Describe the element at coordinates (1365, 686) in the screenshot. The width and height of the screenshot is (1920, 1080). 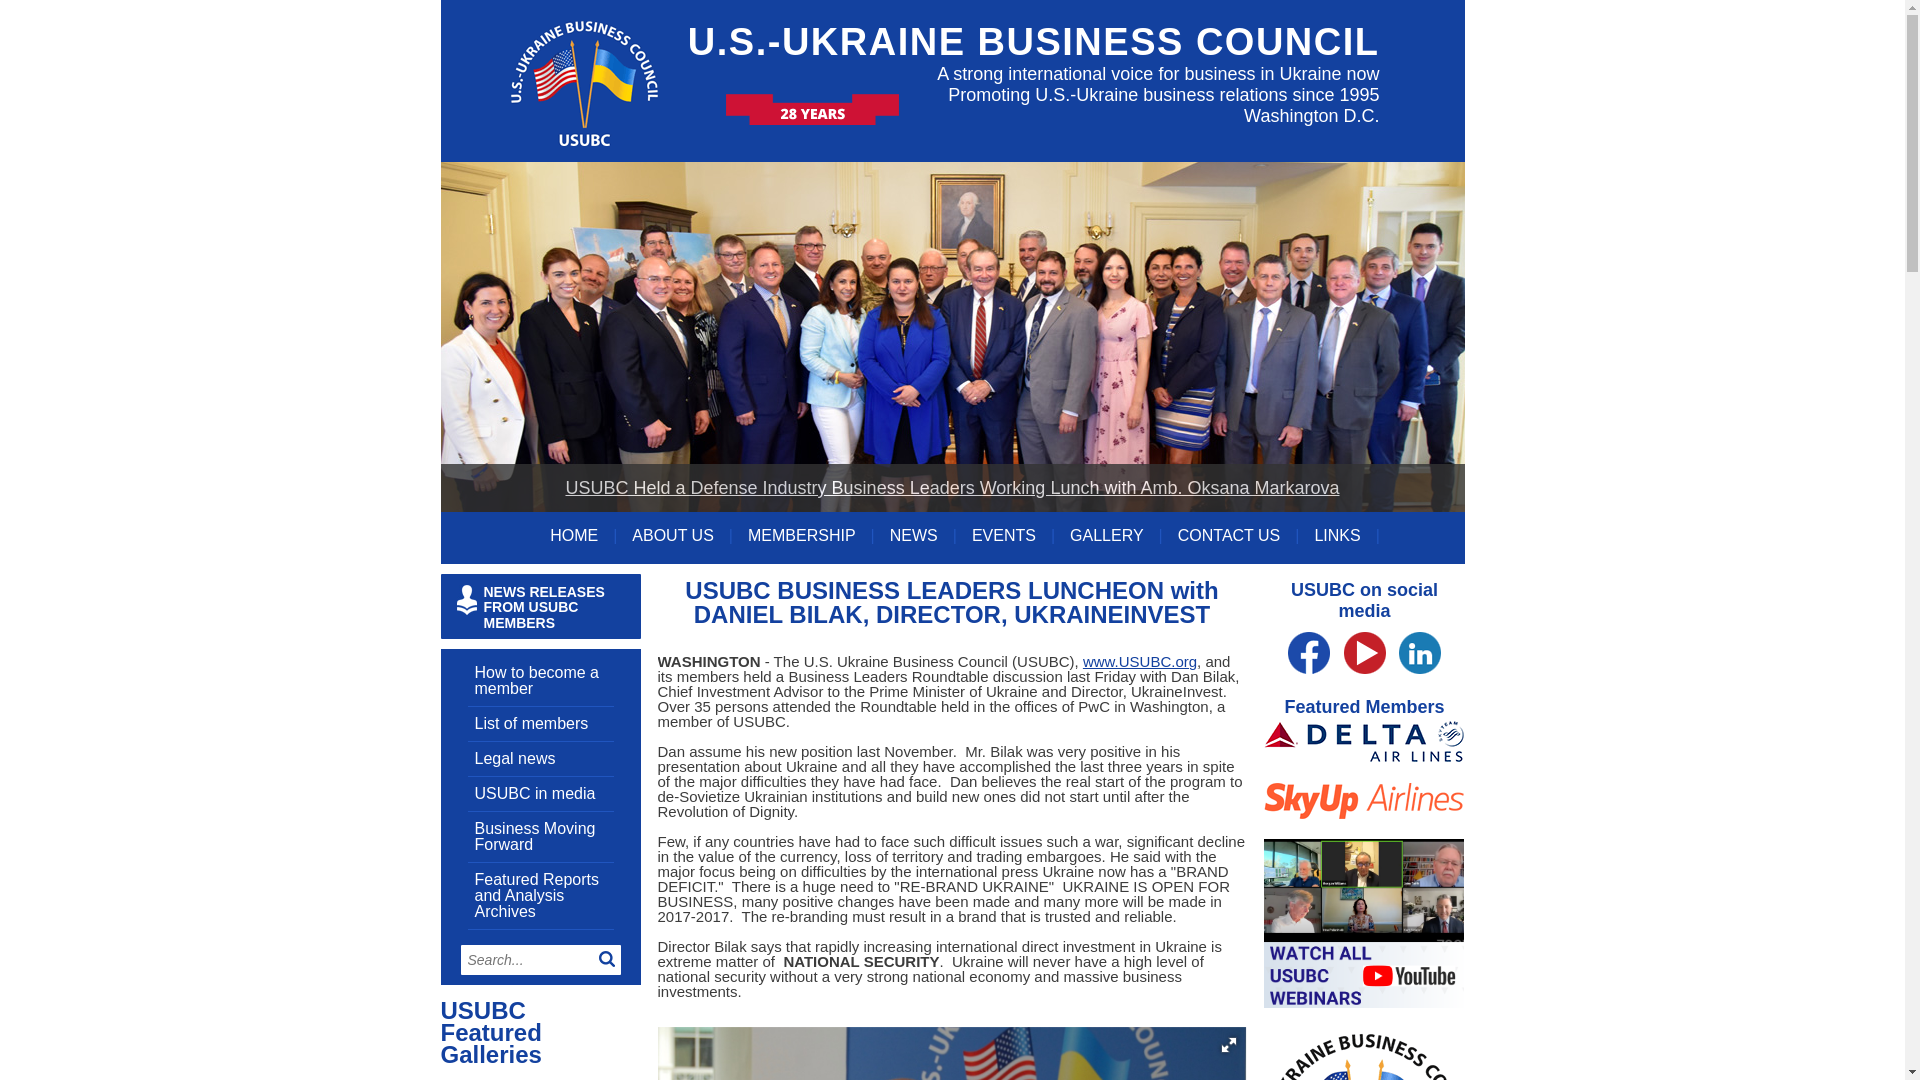
I see `USUBC on Youtube` at that location.